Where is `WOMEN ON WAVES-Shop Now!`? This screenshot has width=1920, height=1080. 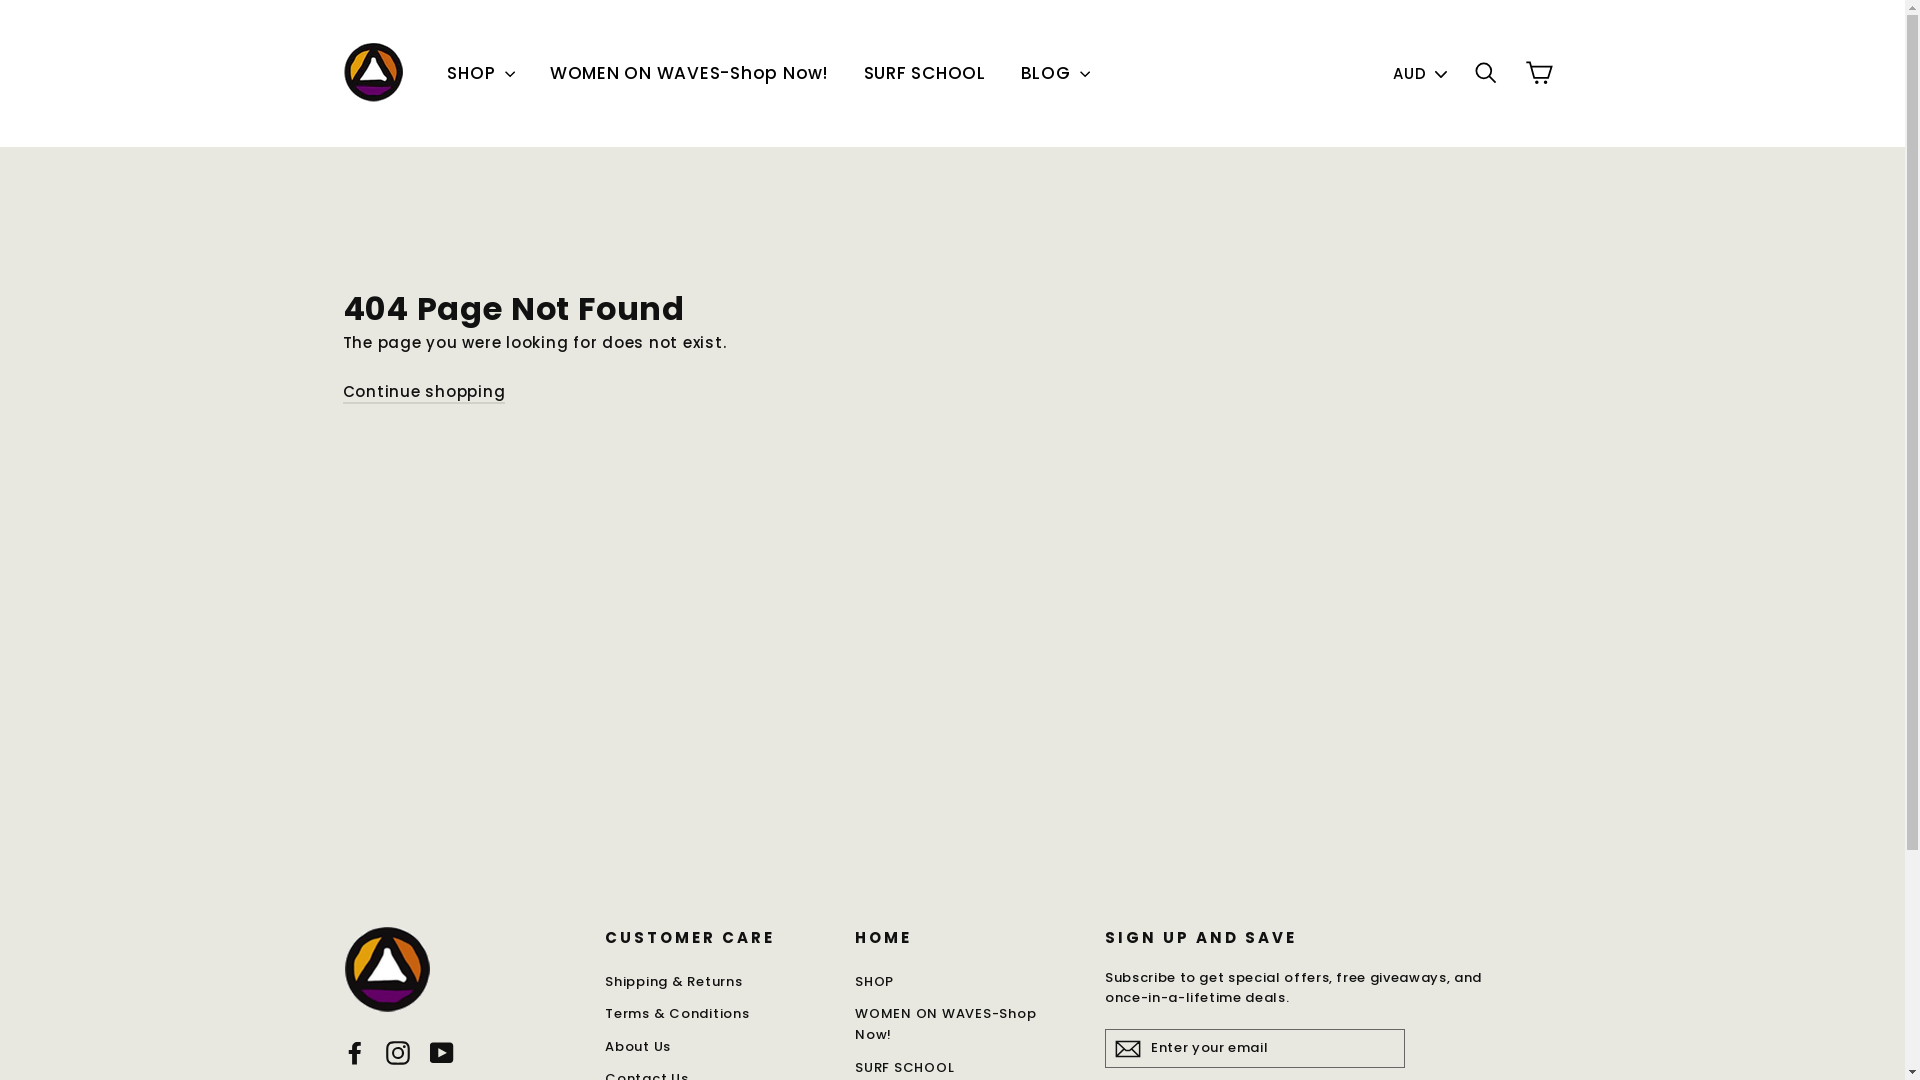 WOMEN ON WAVES-Shop Now! is located at coordinates (965, 1025).